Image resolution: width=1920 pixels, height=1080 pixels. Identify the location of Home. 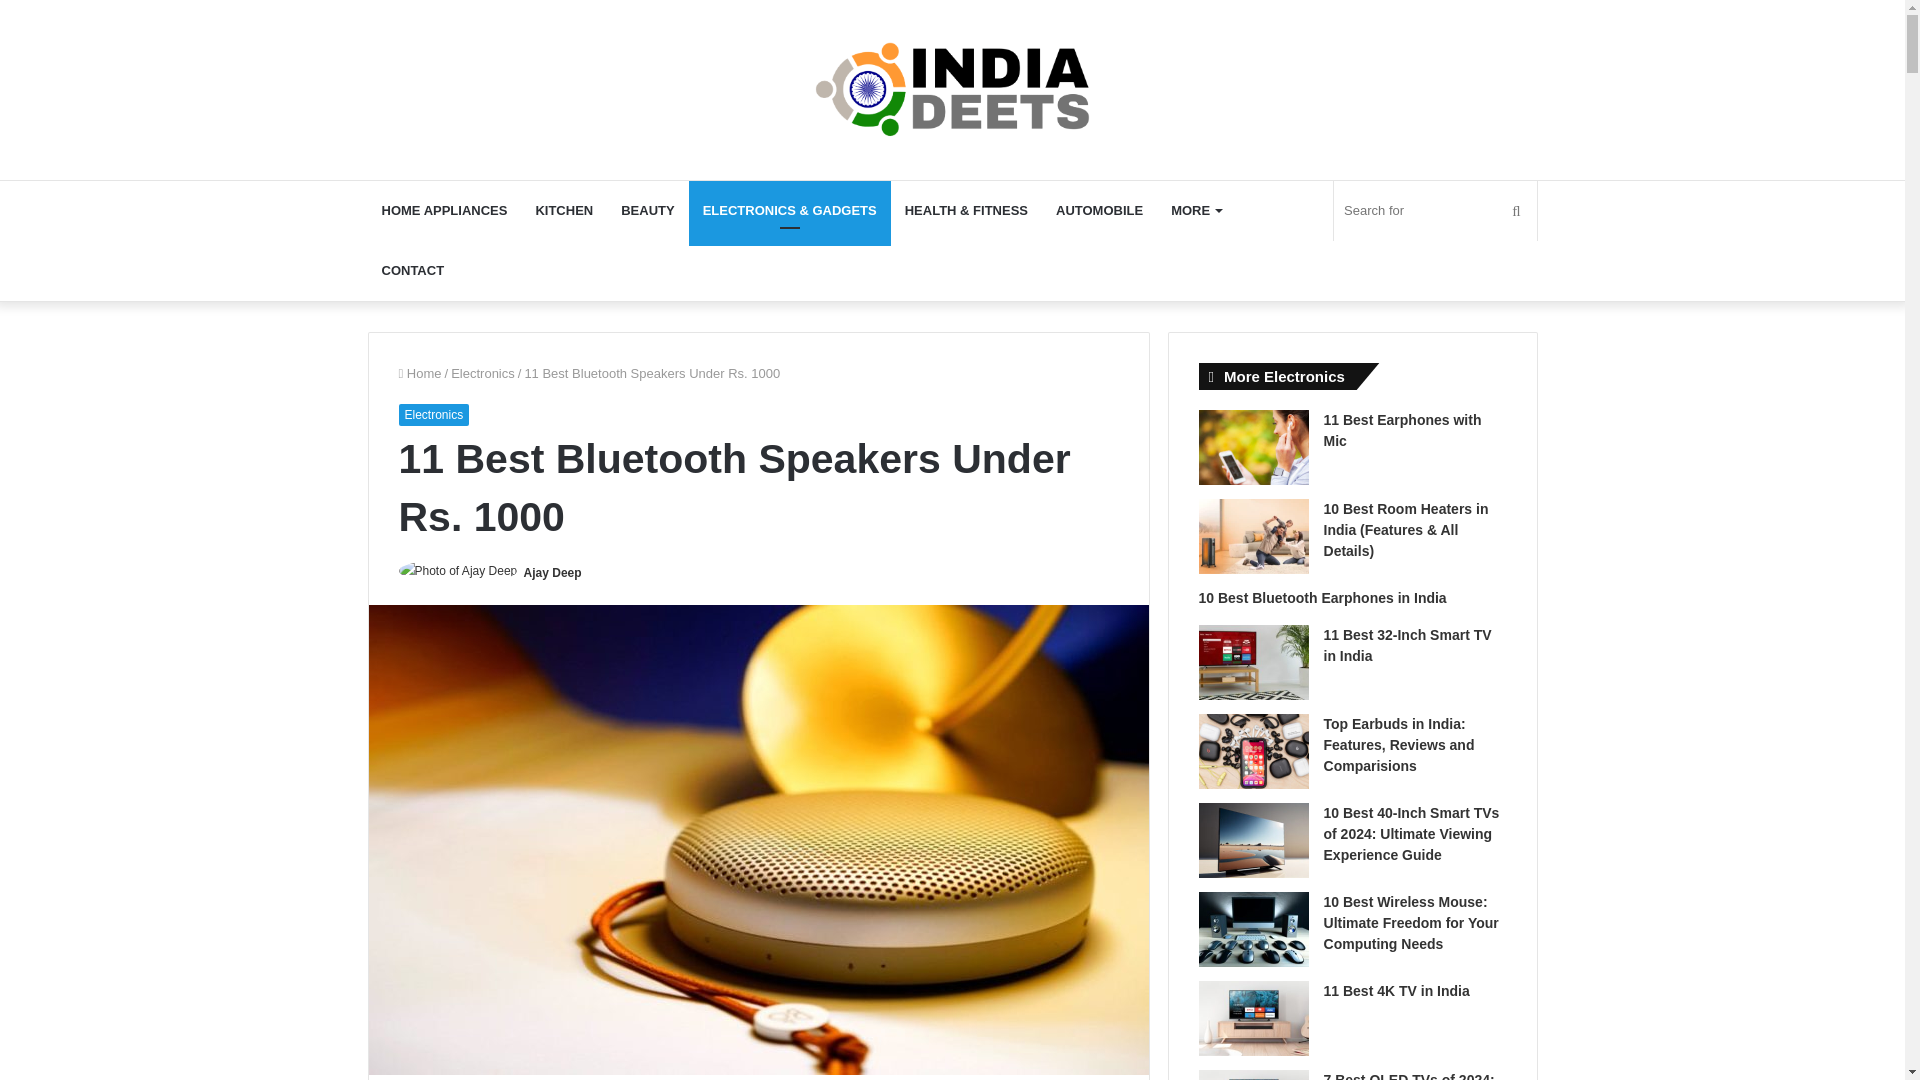
(419, 374).